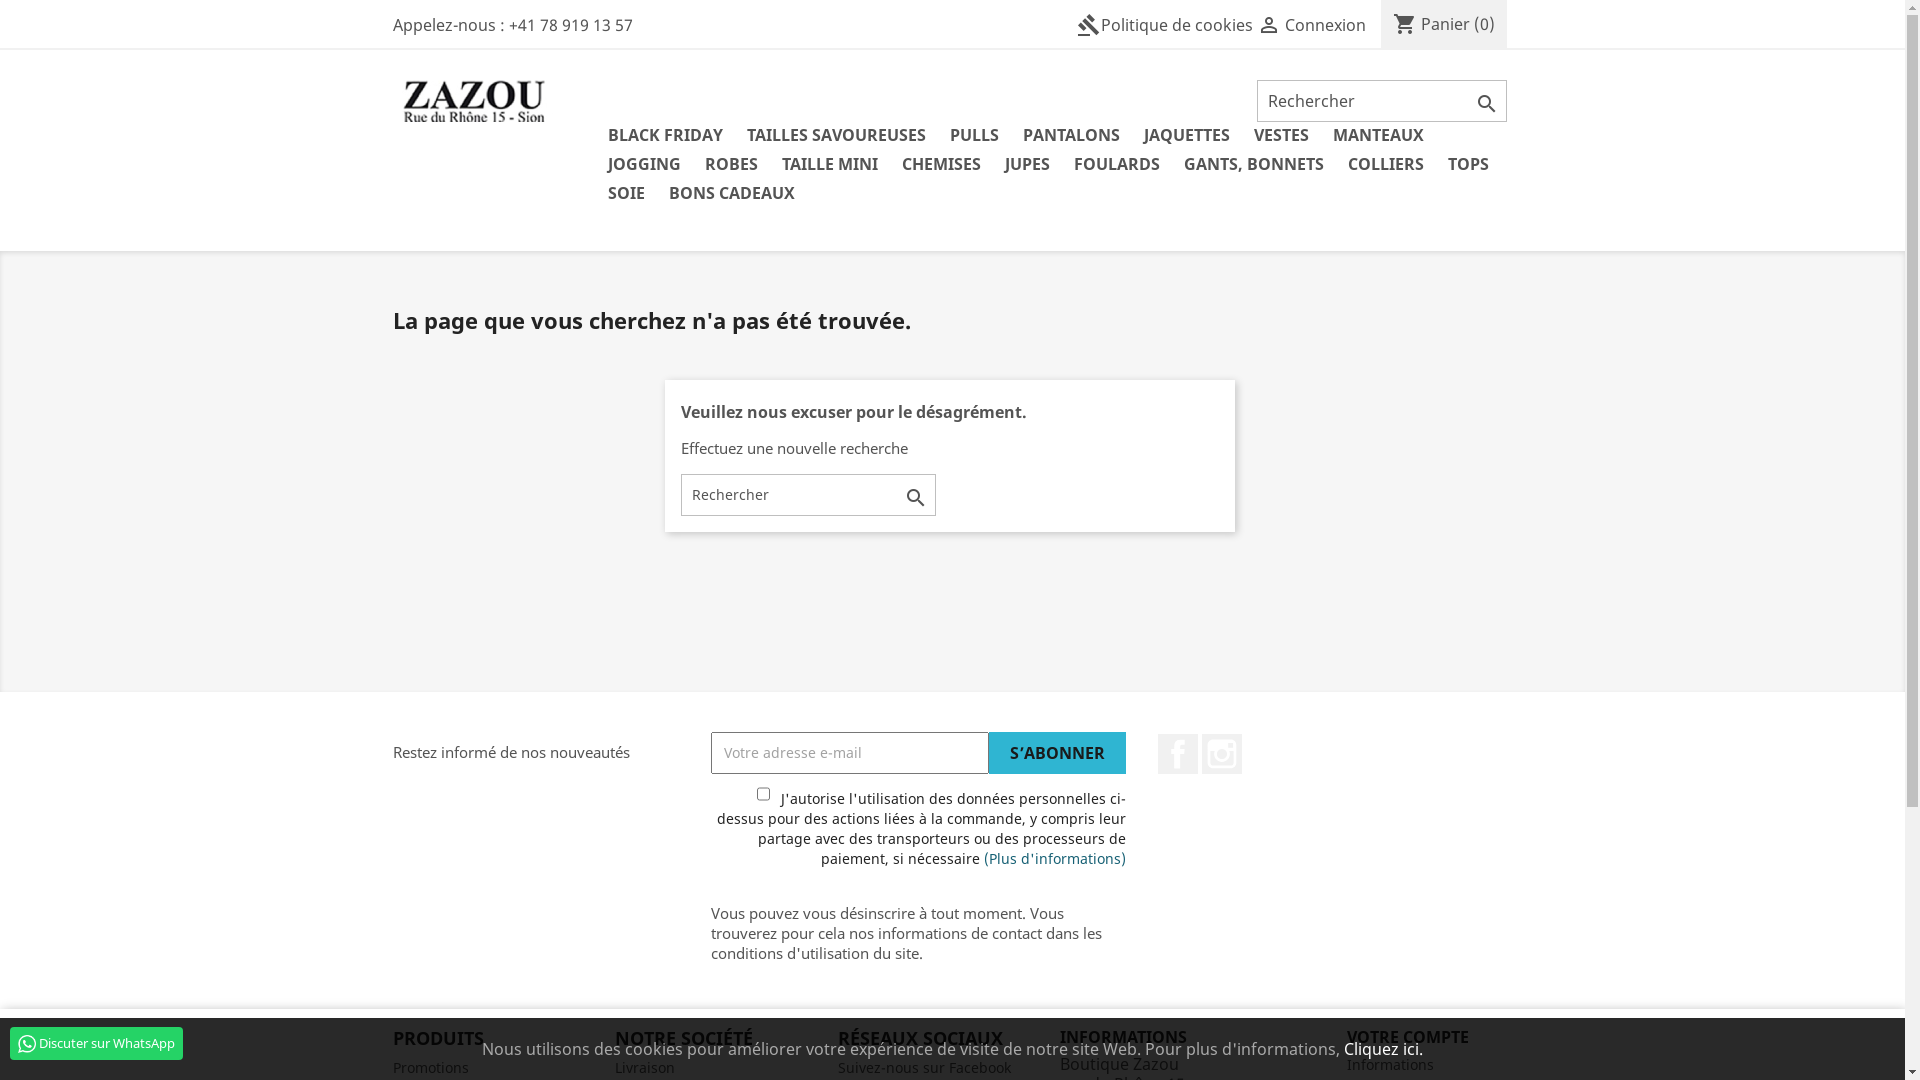 Image resolution: width=1920 pixels, height=1080 pixels. What do you see at coordinates (1468, 166) in the screenshot?
I see `TOPS` at bounding box center [1468, 166].